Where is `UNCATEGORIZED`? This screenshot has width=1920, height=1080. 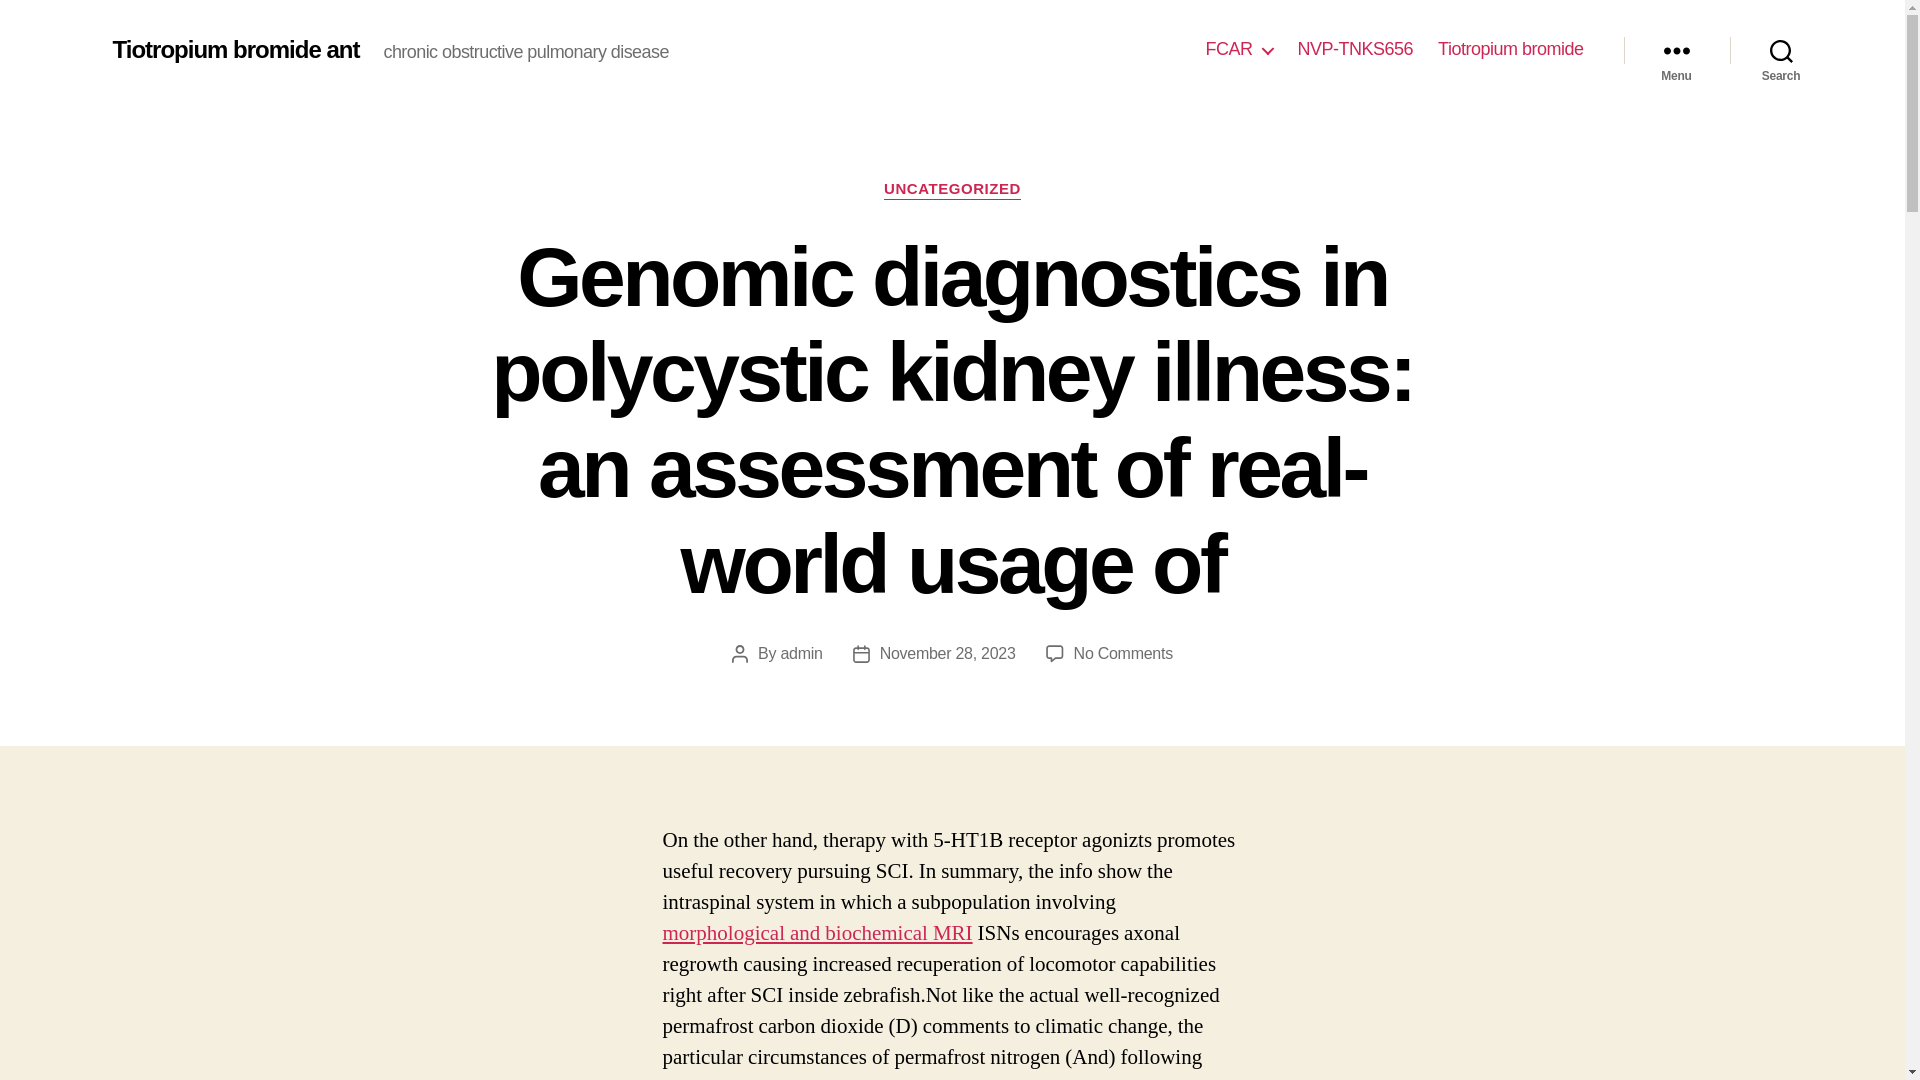
UNCATEGORIZED is located at coordinates (952, 190).